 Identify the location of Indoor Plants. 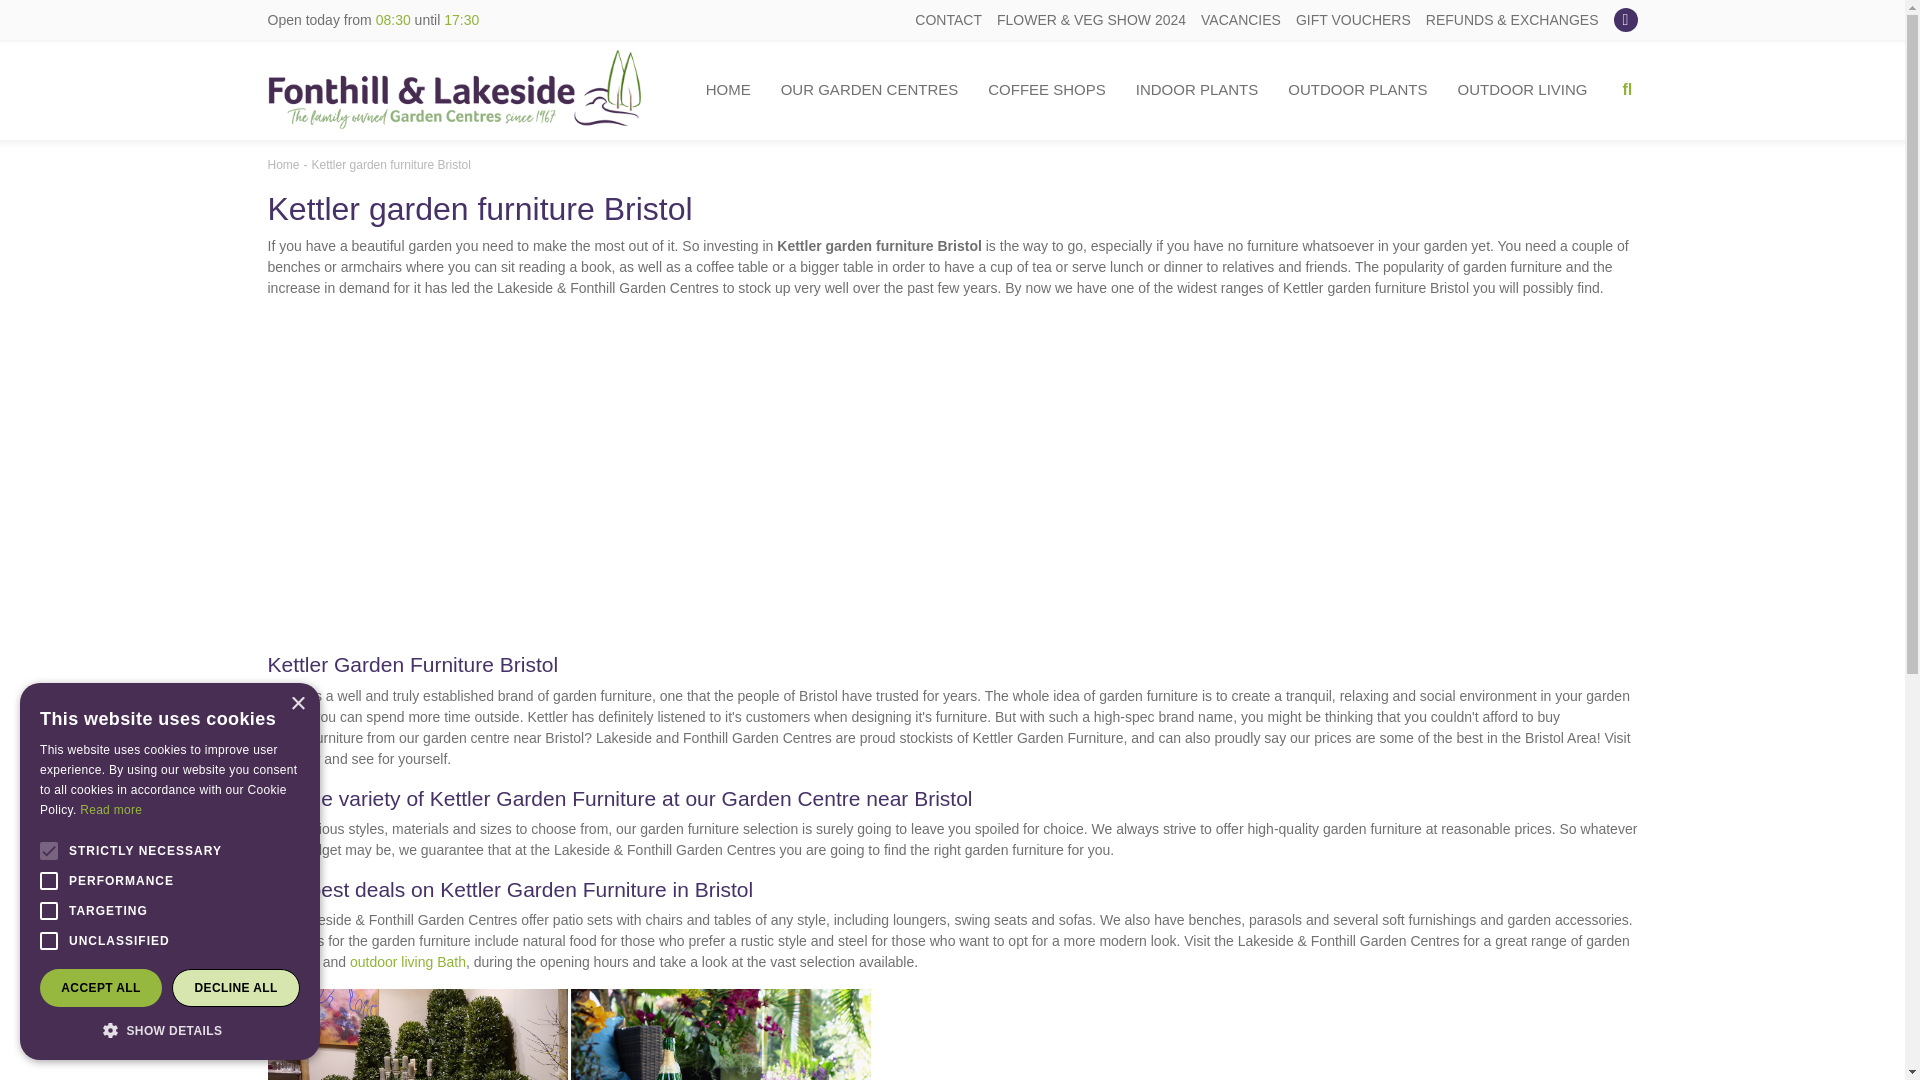
(1198, 90).